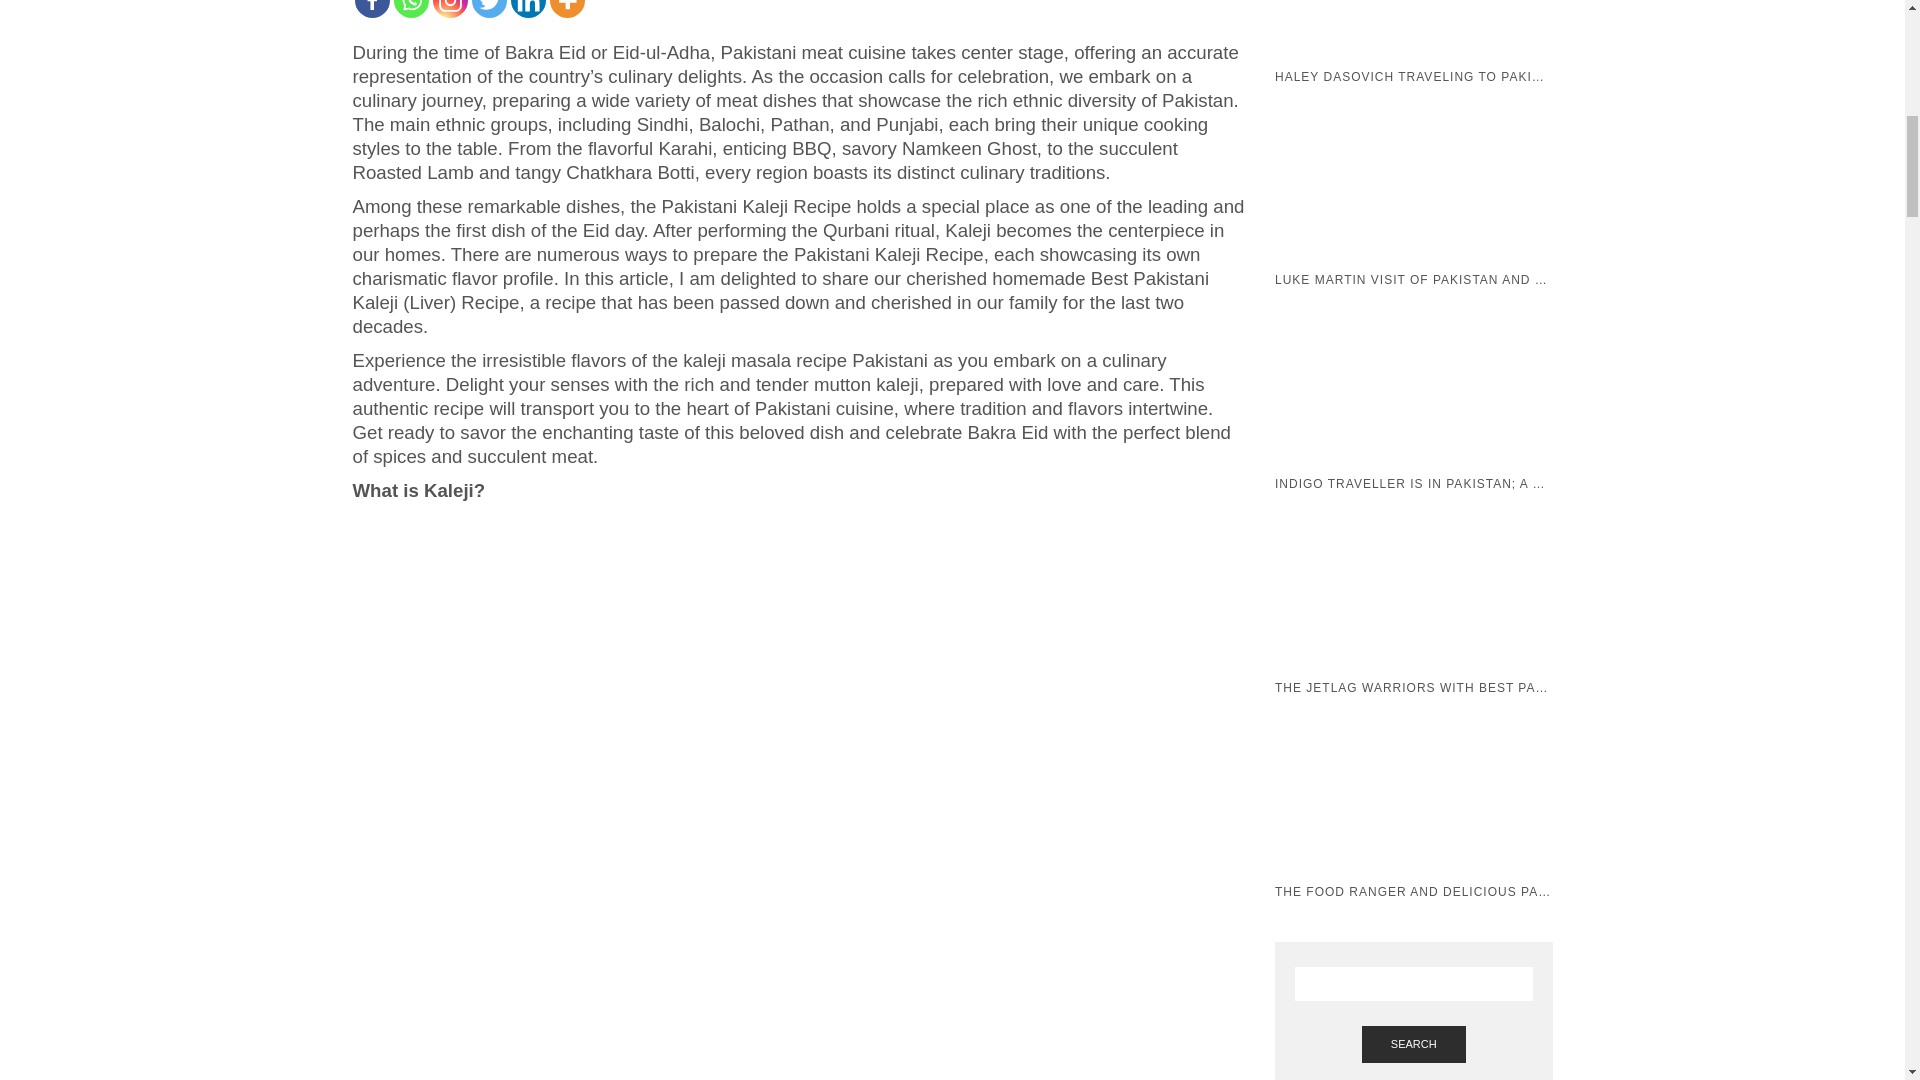  I want to click on Linkedin, so click(528, 9).